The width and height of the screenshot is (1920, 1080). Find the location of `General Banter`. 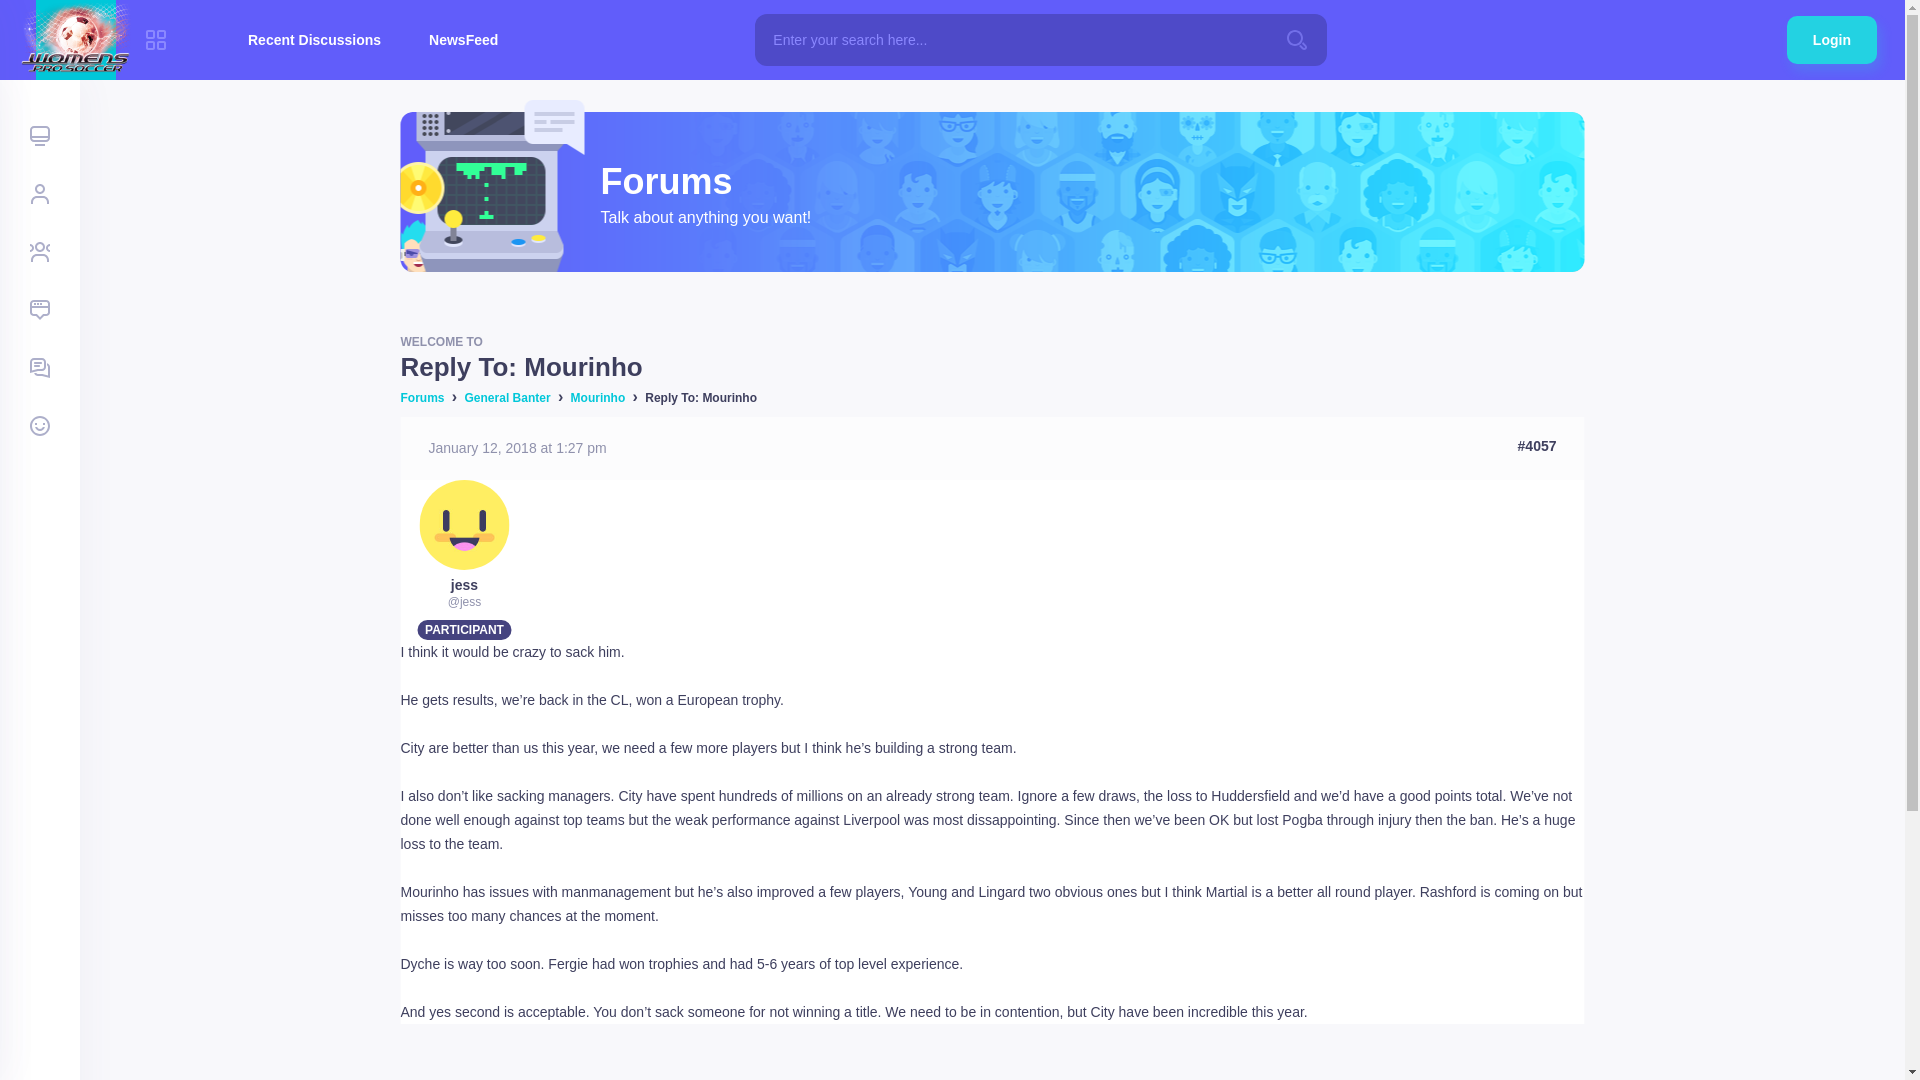

General Banter is located at coordinates (508, 398).